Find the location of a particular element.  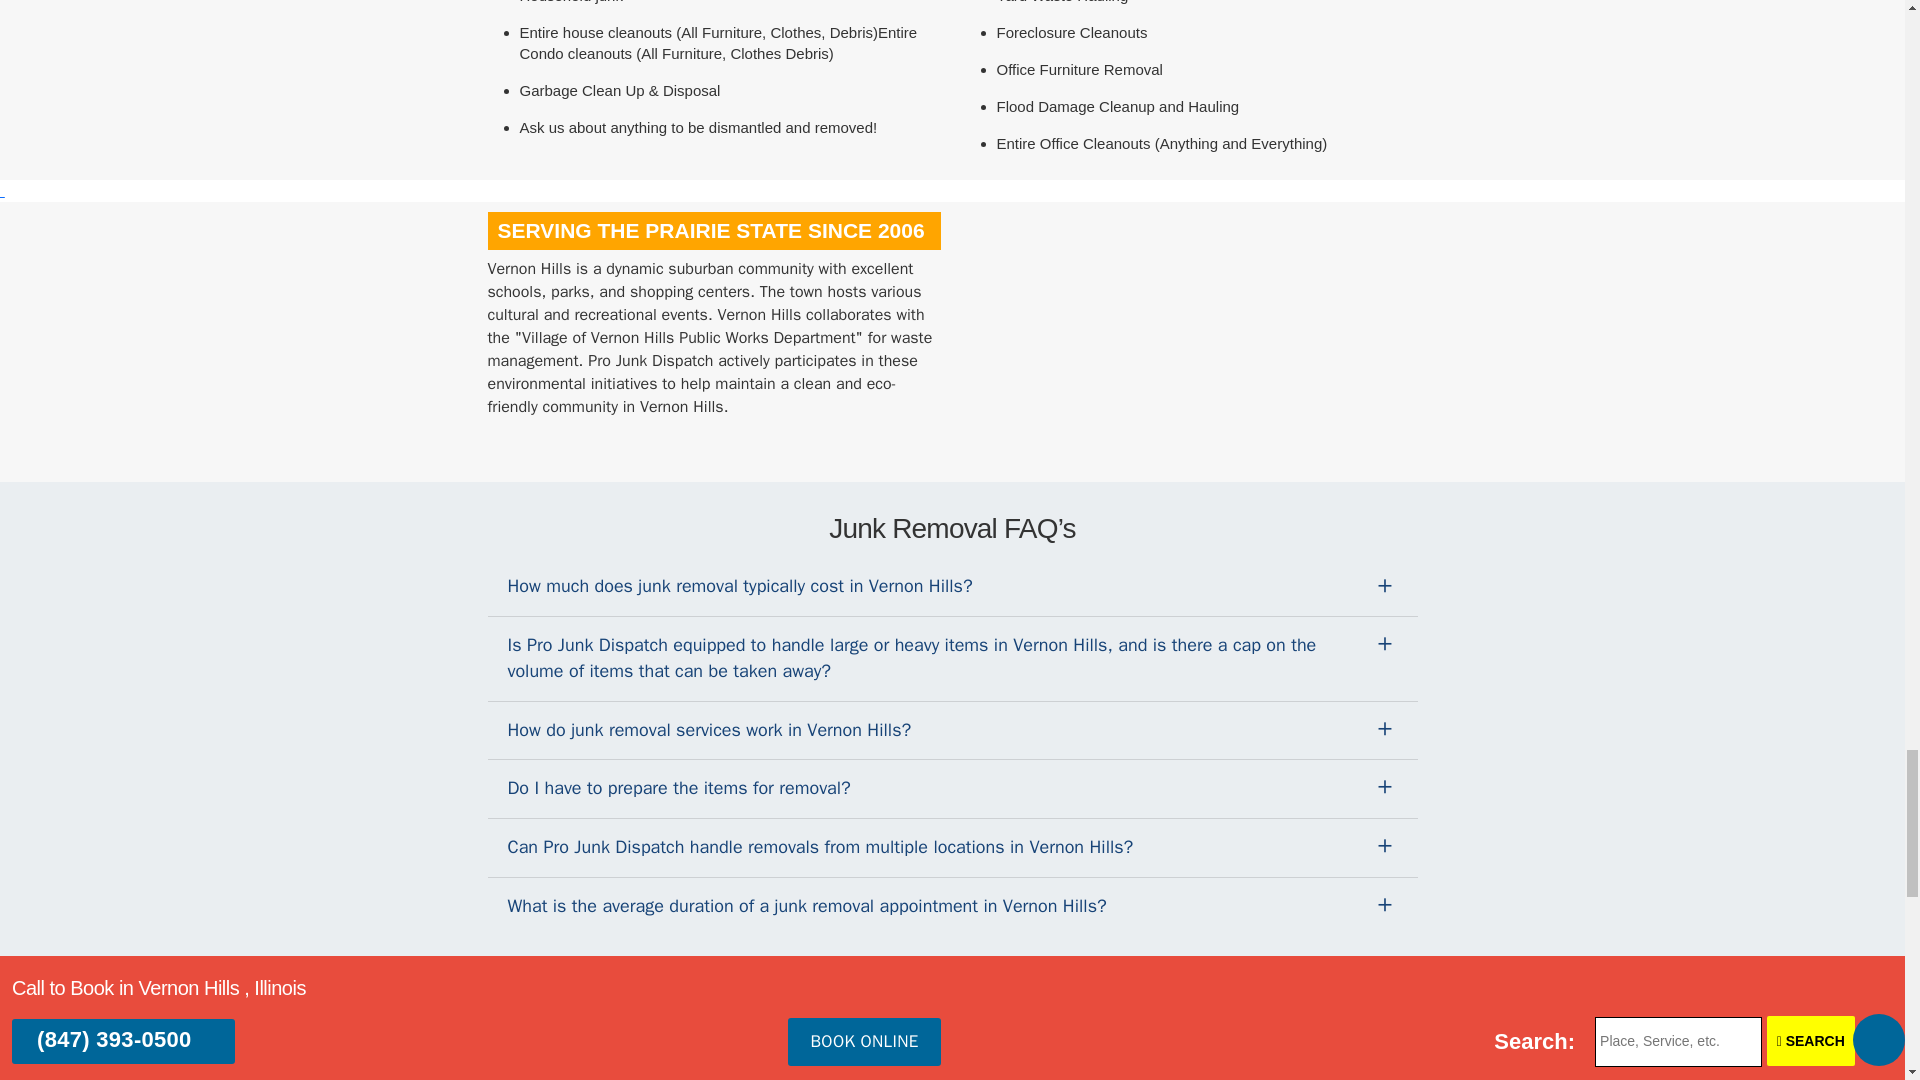

Pro Junk Dispatch art drawing of State of Illinois is located at coordinates (1124, 332).